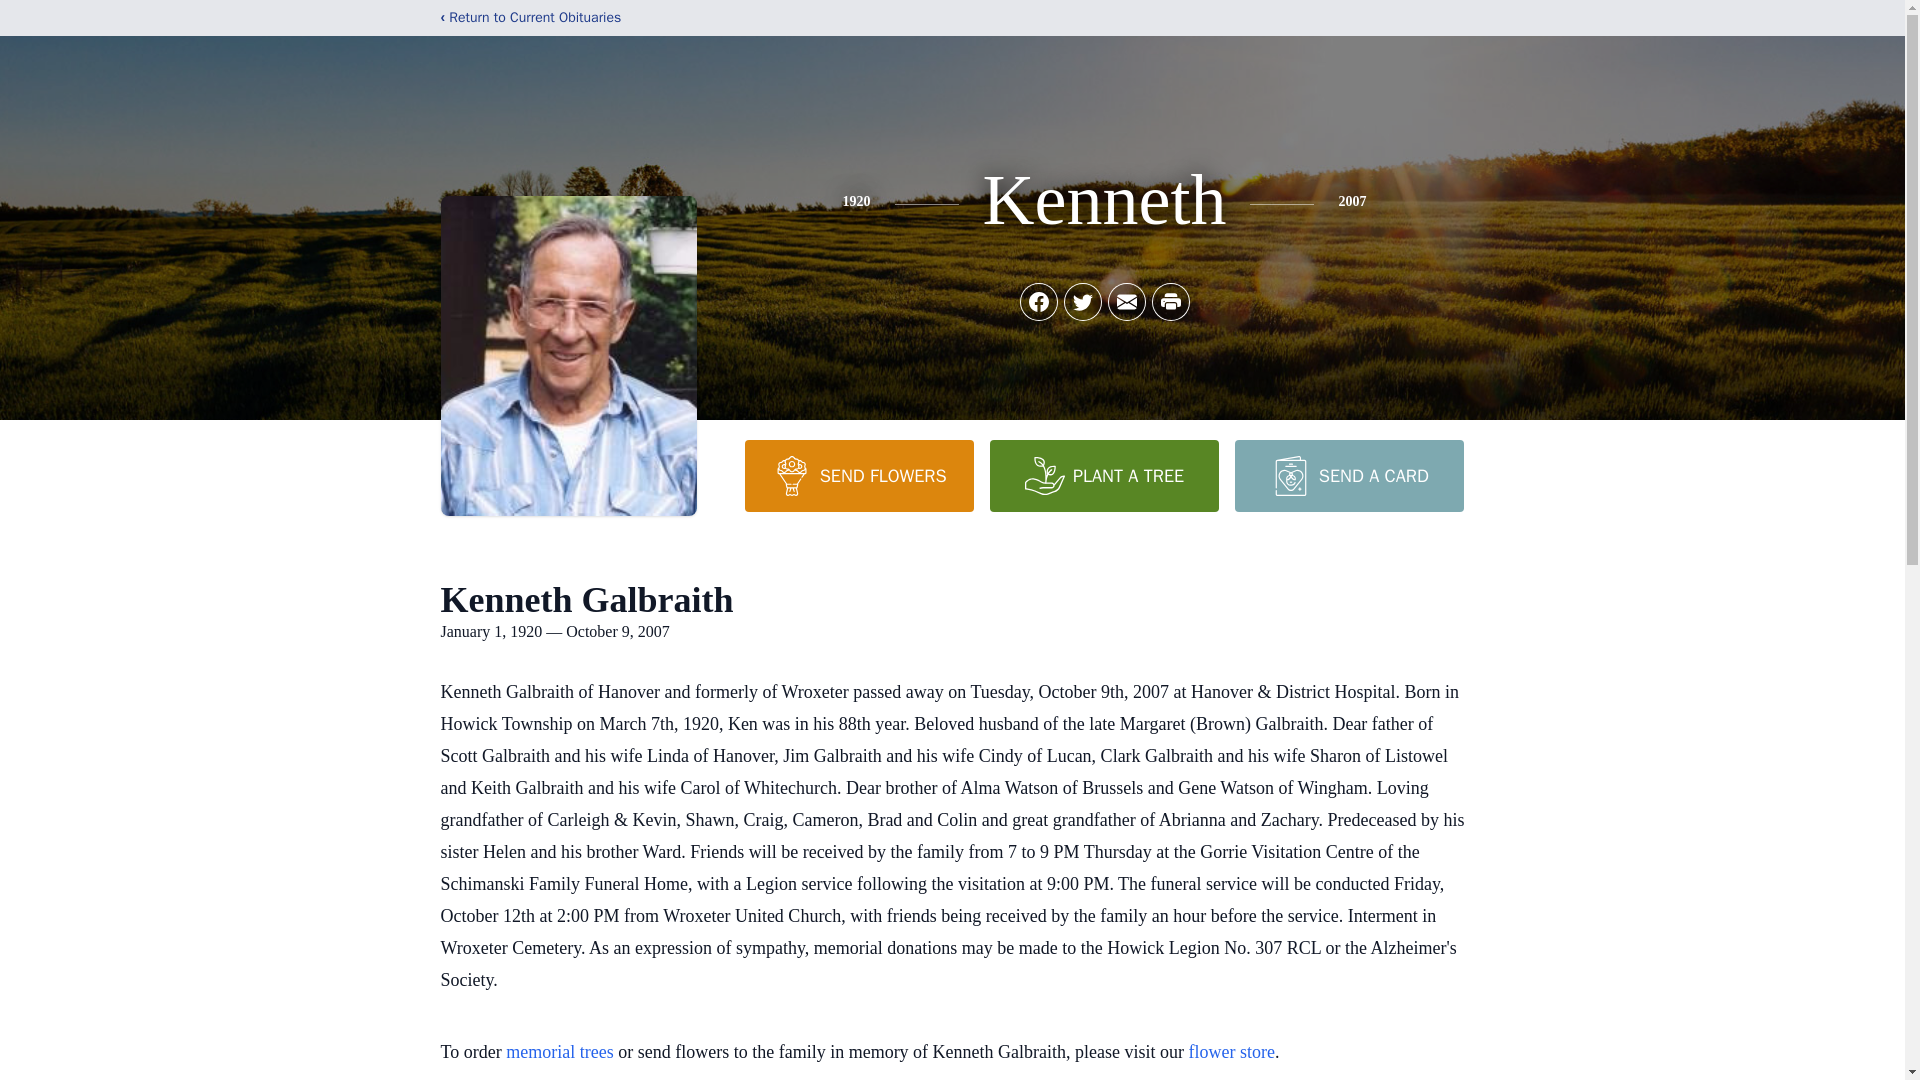 This screenshot has width=1920, height=1080. Describe the element at coordinates (1348, 475) in the screenshot. I see `SEND A CARD` at that location.